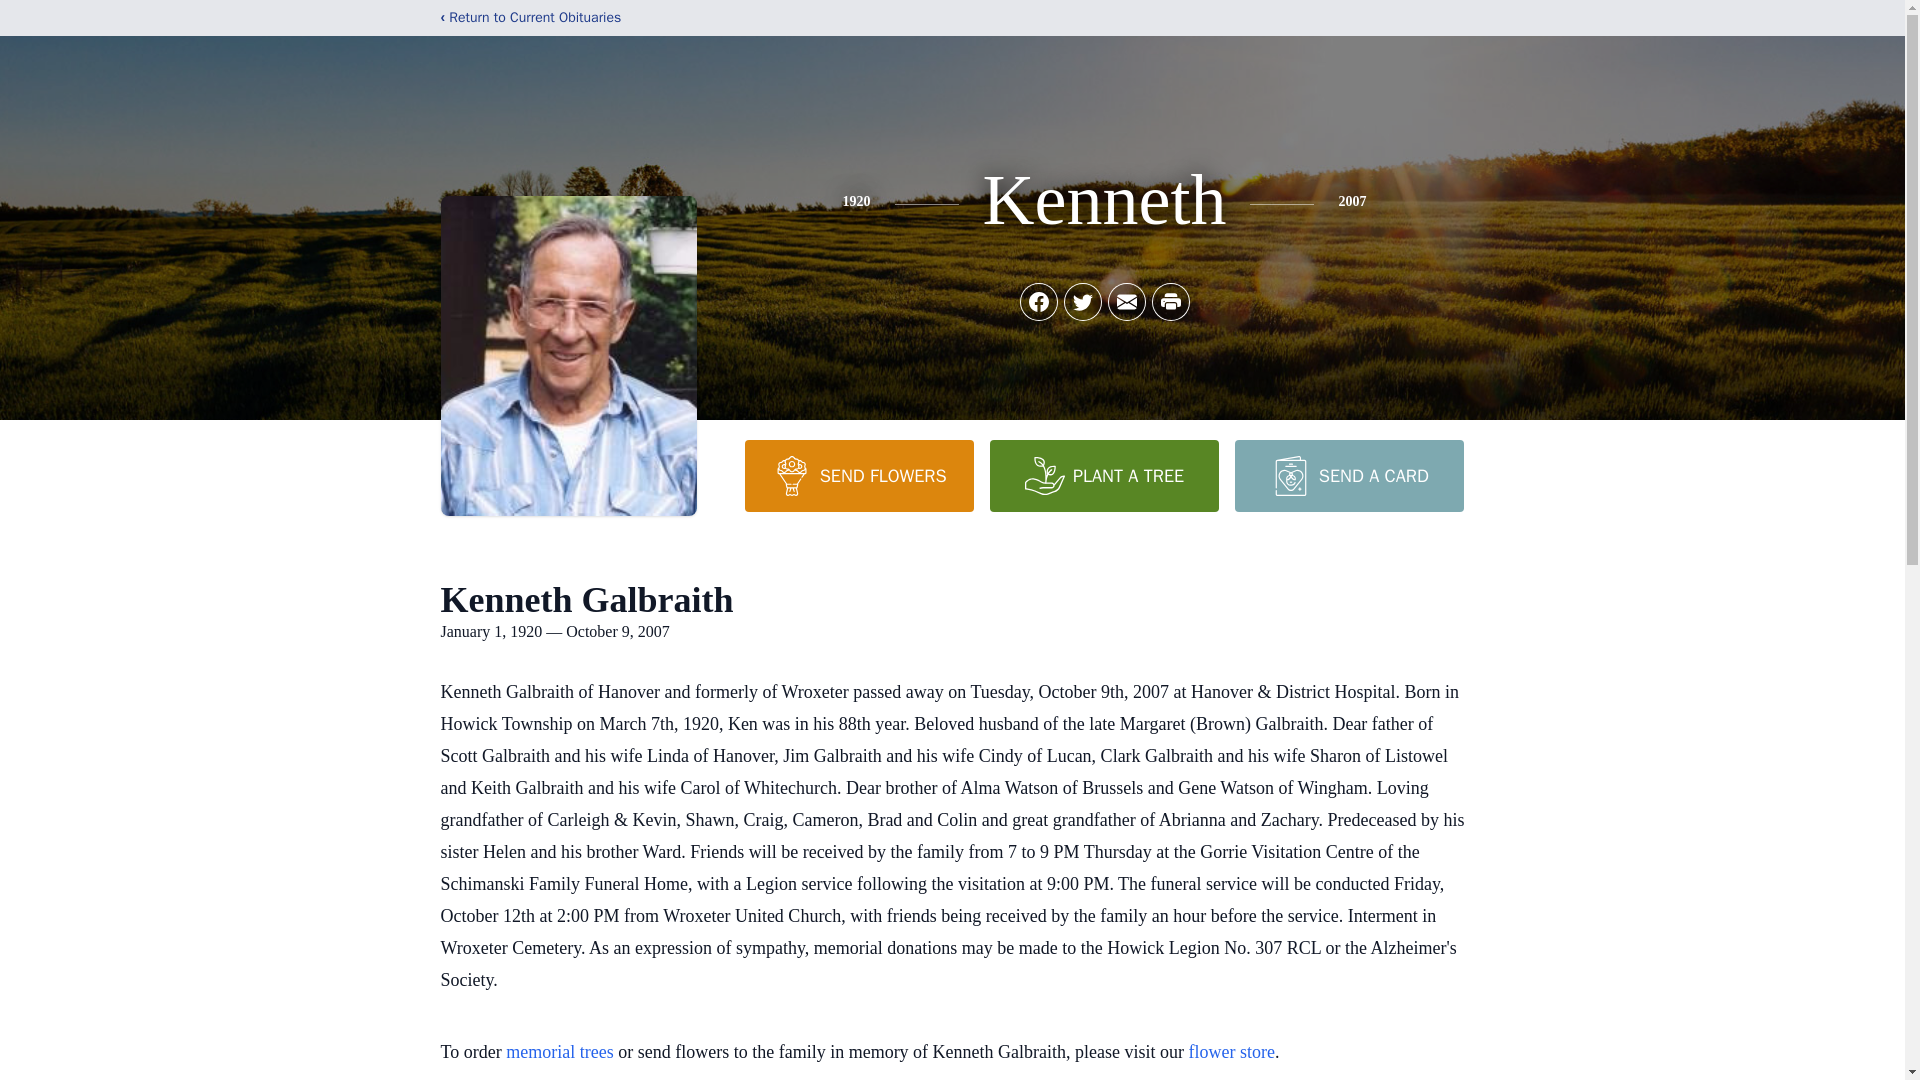 This screenshot has width=1920, height=1080. Describe the element at coordinates (1348, 475) in the screenshot. I see `SEND A CARD` at that location.